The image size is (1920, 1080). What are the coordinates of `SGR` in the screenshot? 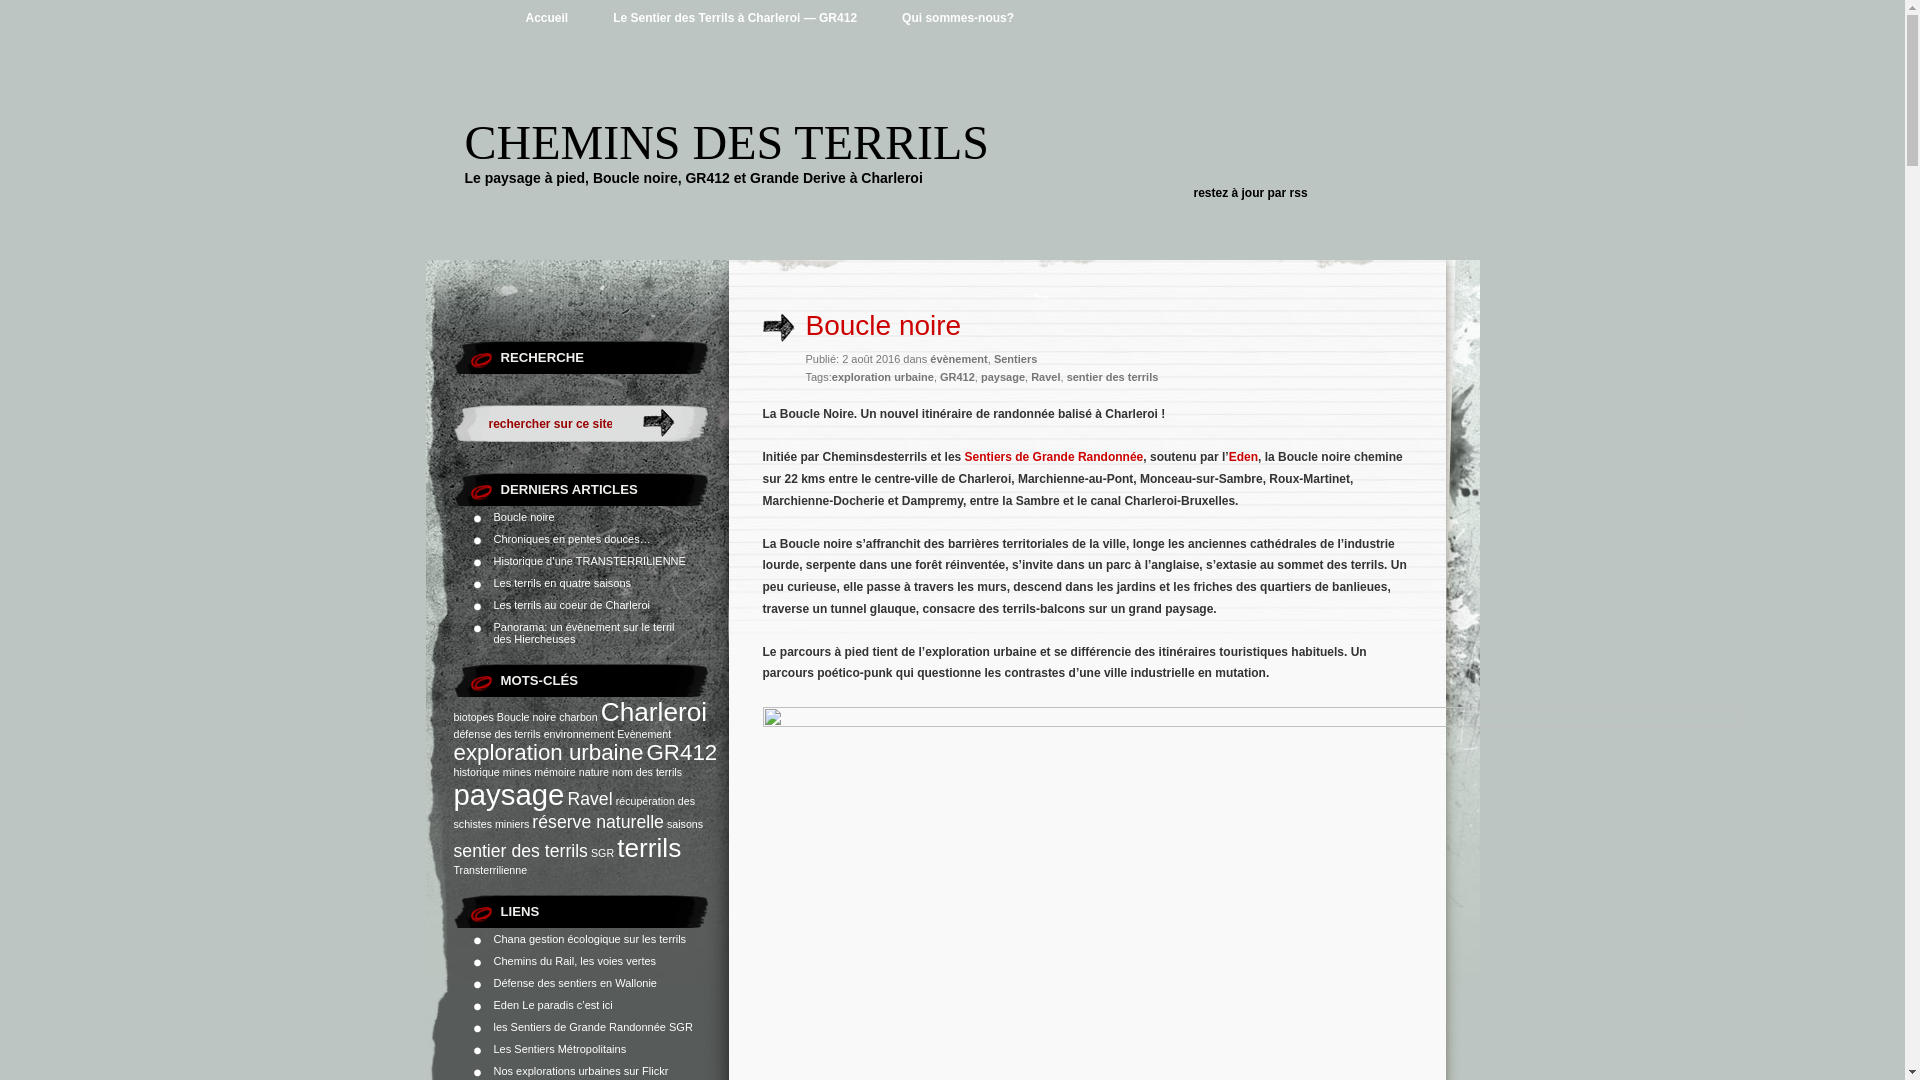 It's located at (602, 853).